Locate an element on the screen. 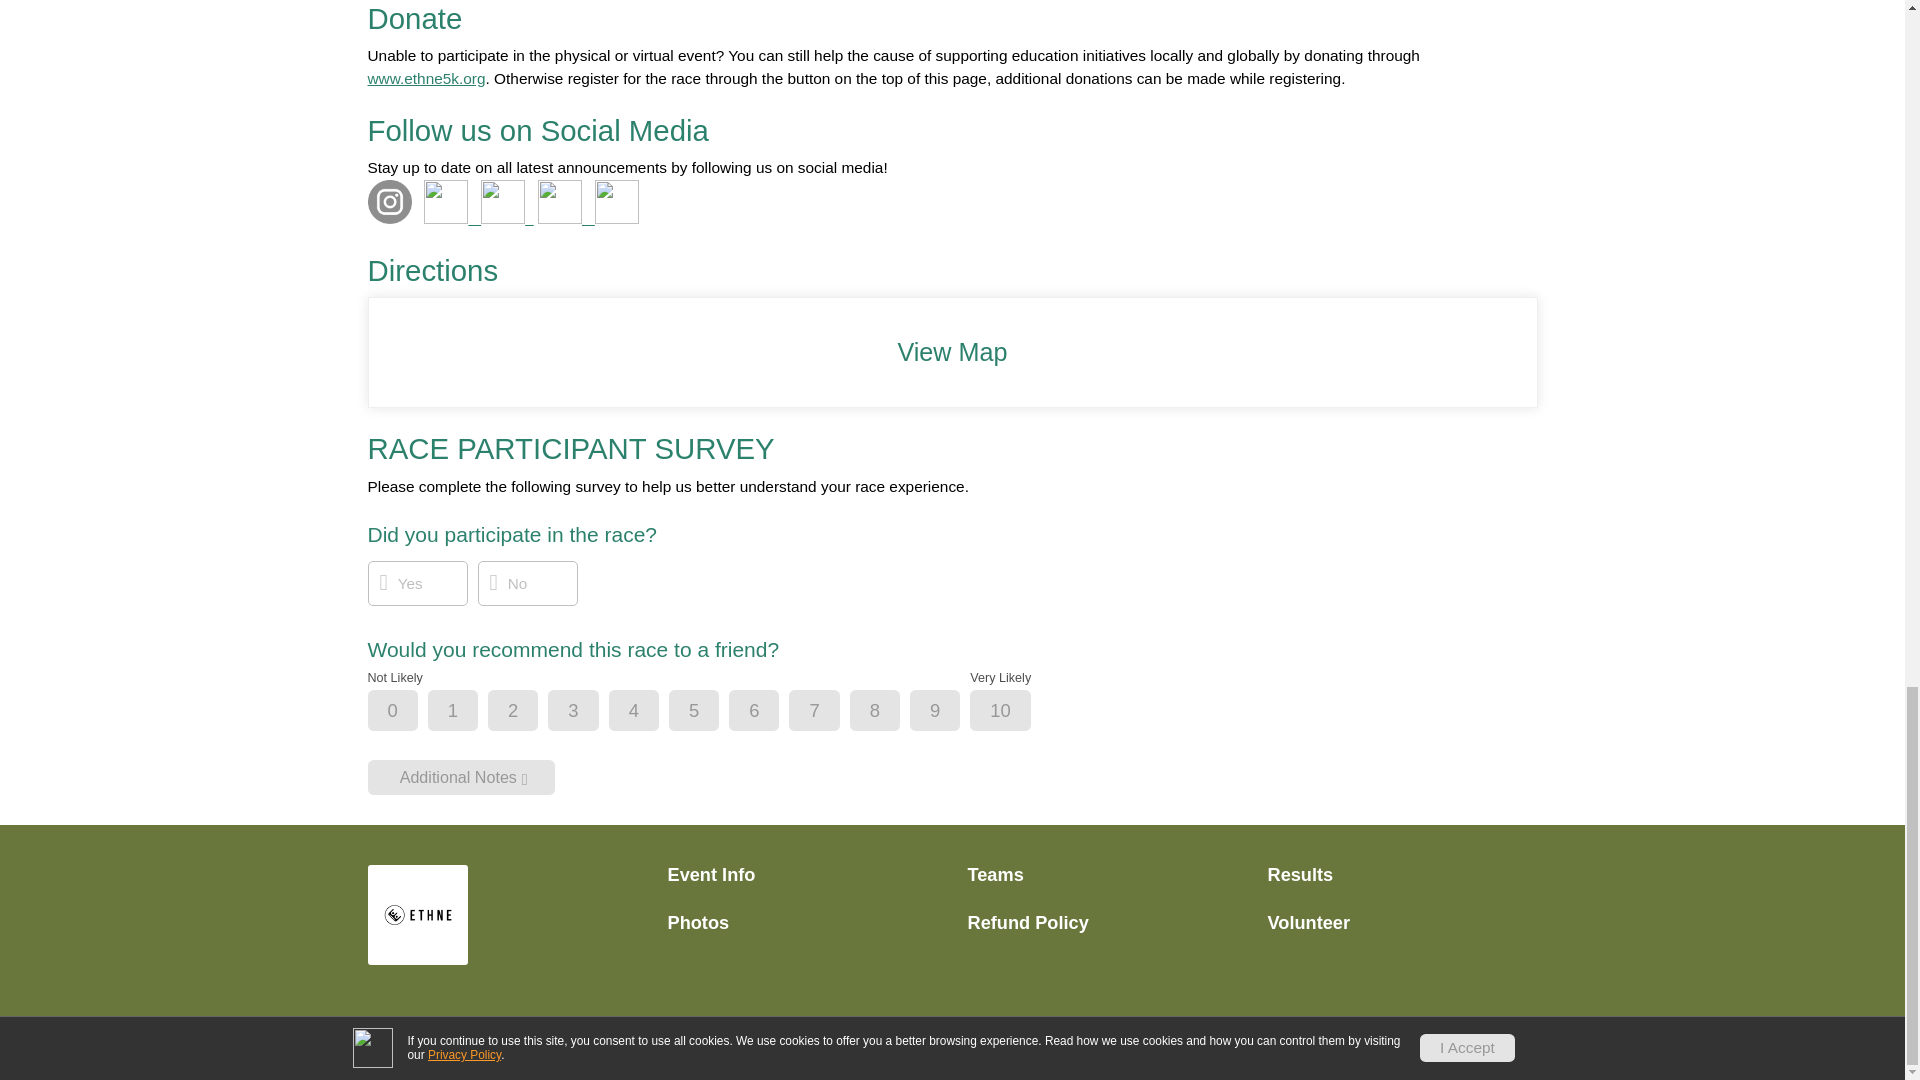 The height and width of the screenshot is (1080, 1920). 3 is located at coordinates (590, 712).